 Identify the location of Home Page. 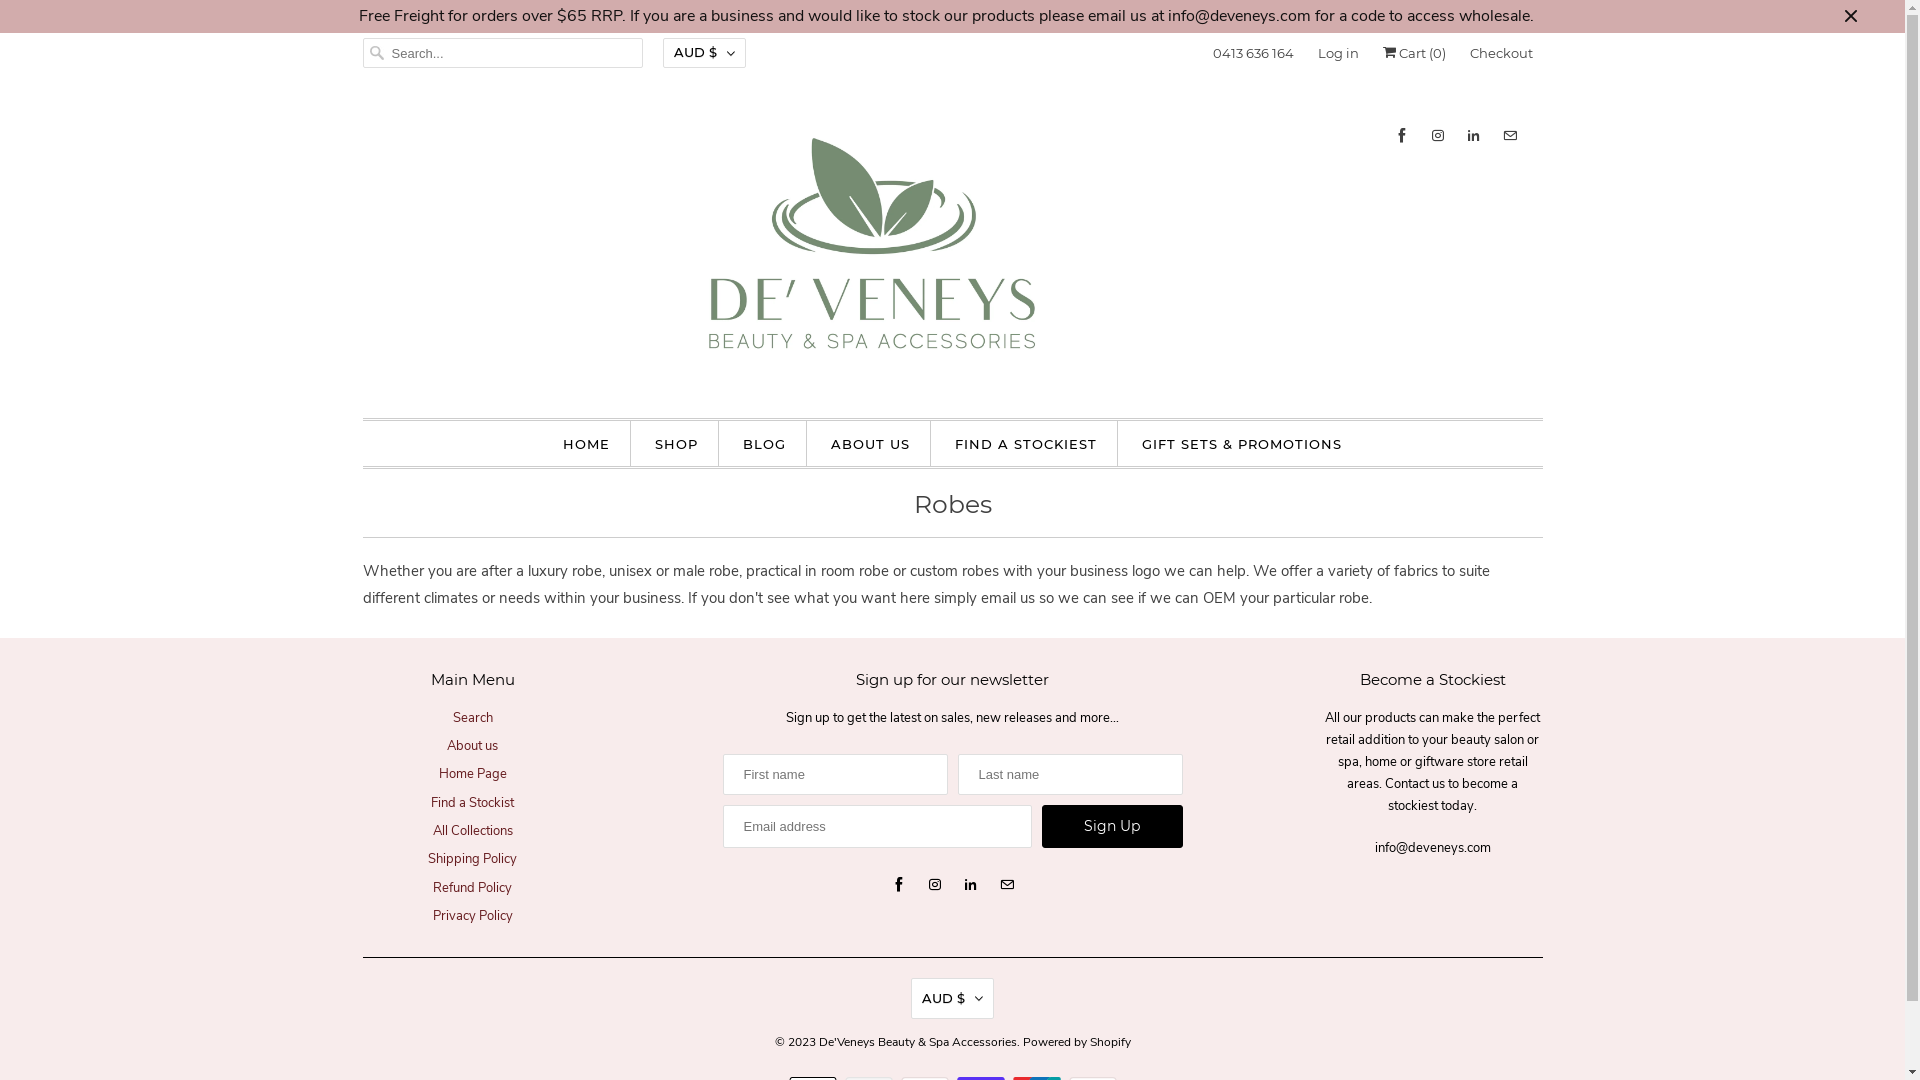
(472, 774).